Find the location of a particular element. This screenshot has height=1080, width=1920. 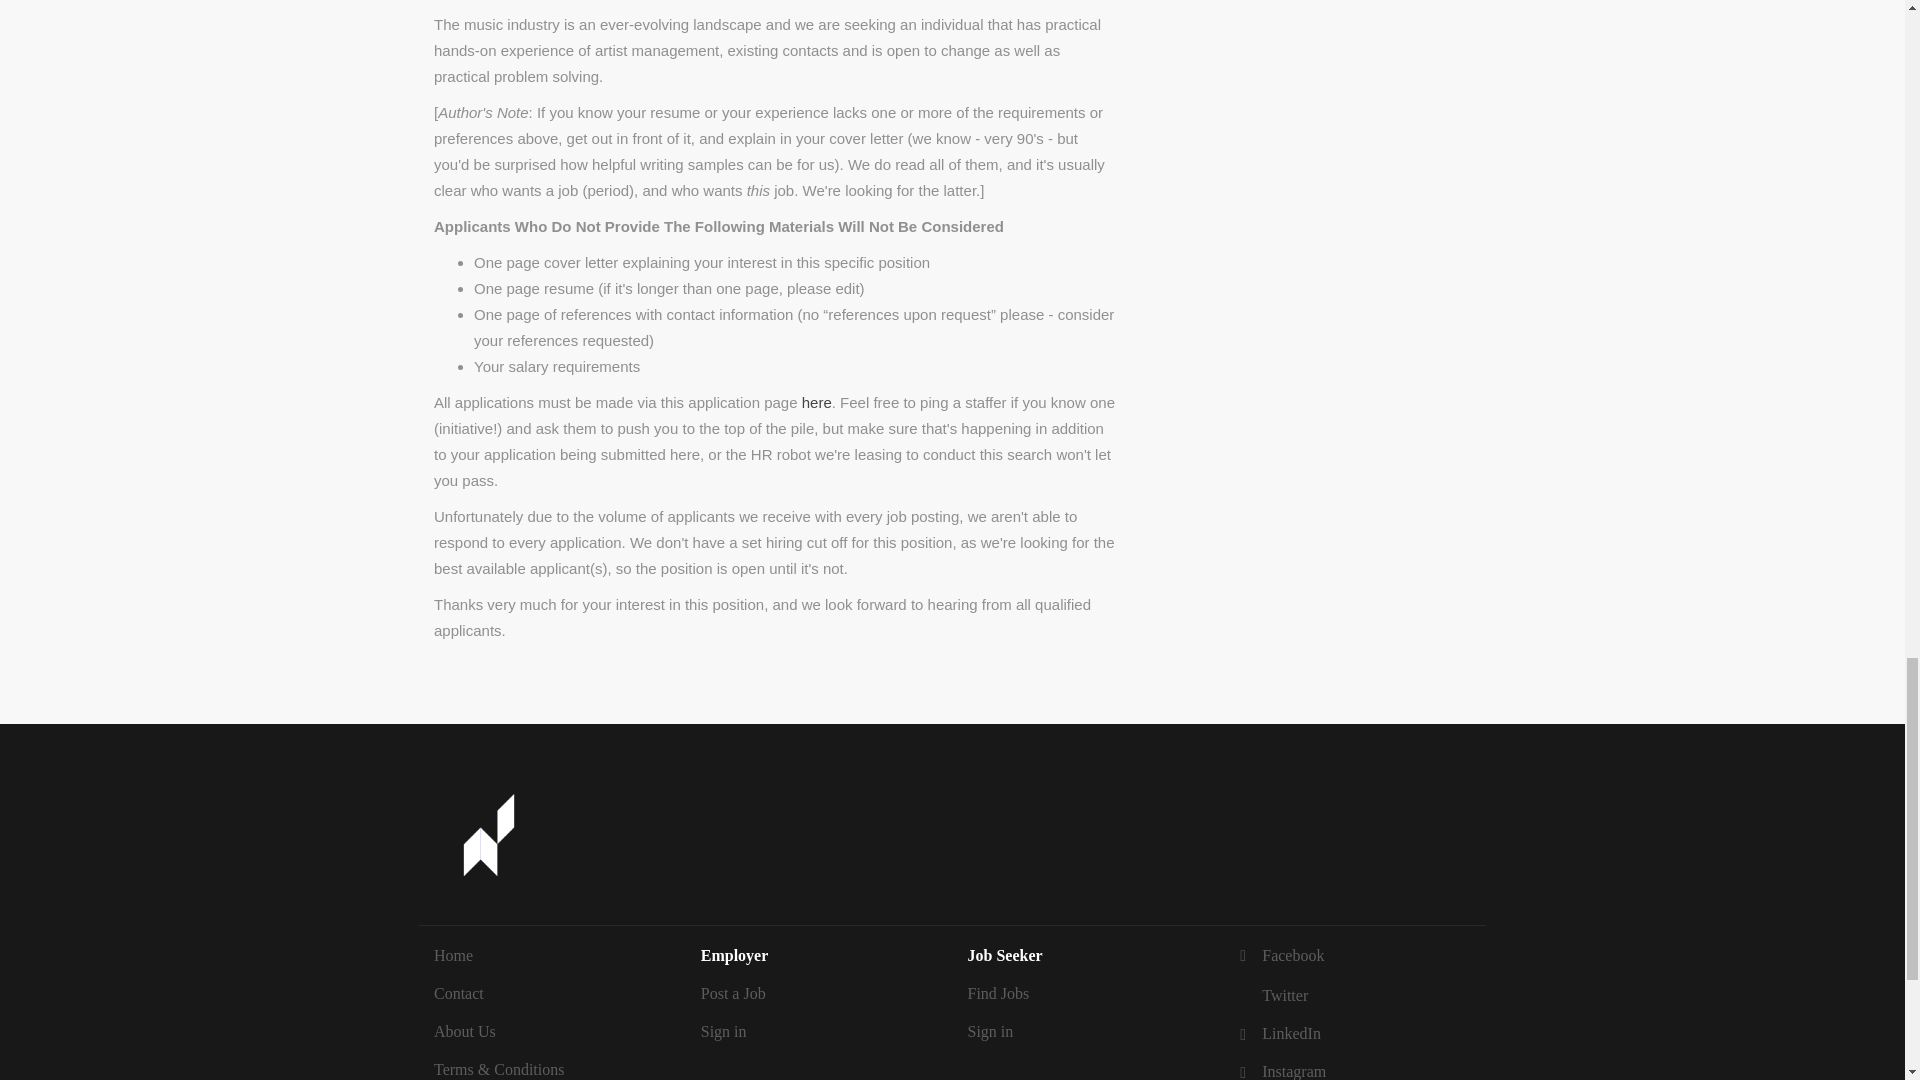

Twitter is located at coordinates (1270, 996).